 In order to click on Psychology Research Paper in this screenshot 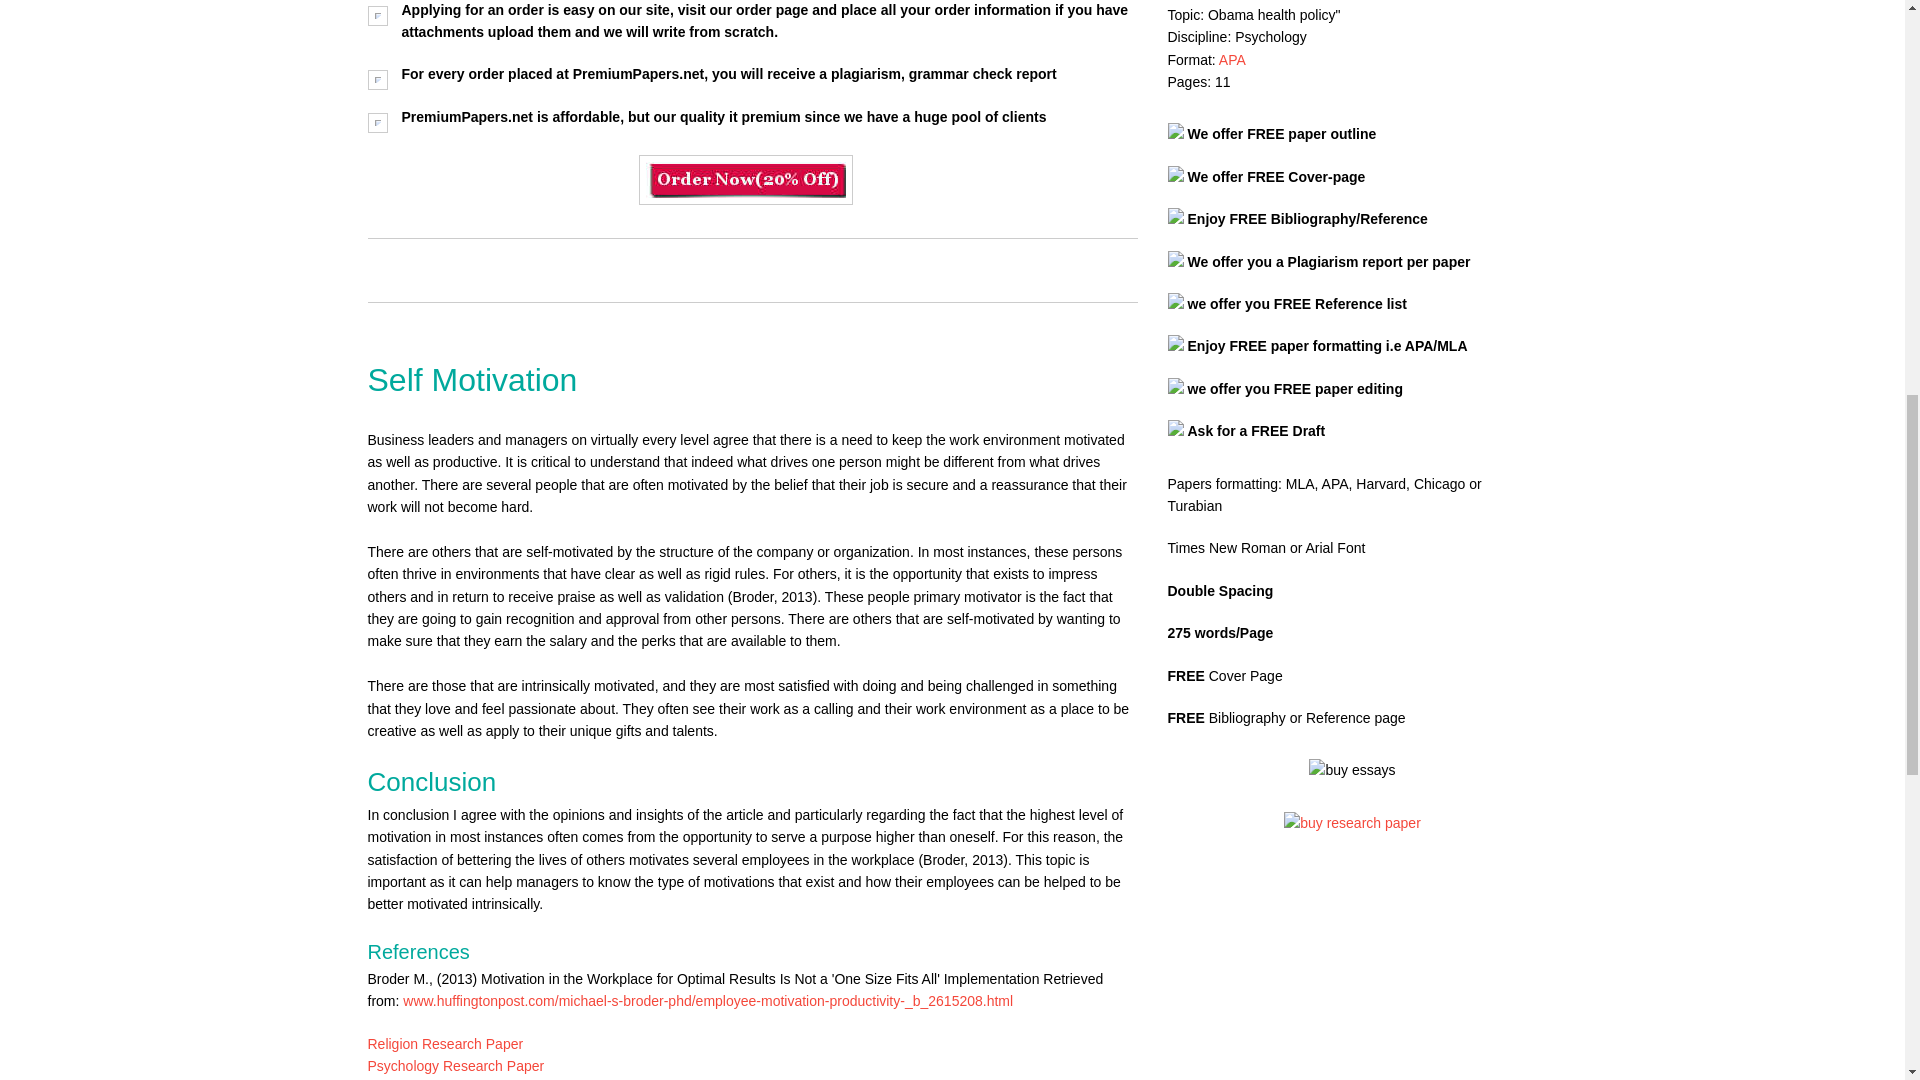, I will do `click(456, 1066)`.